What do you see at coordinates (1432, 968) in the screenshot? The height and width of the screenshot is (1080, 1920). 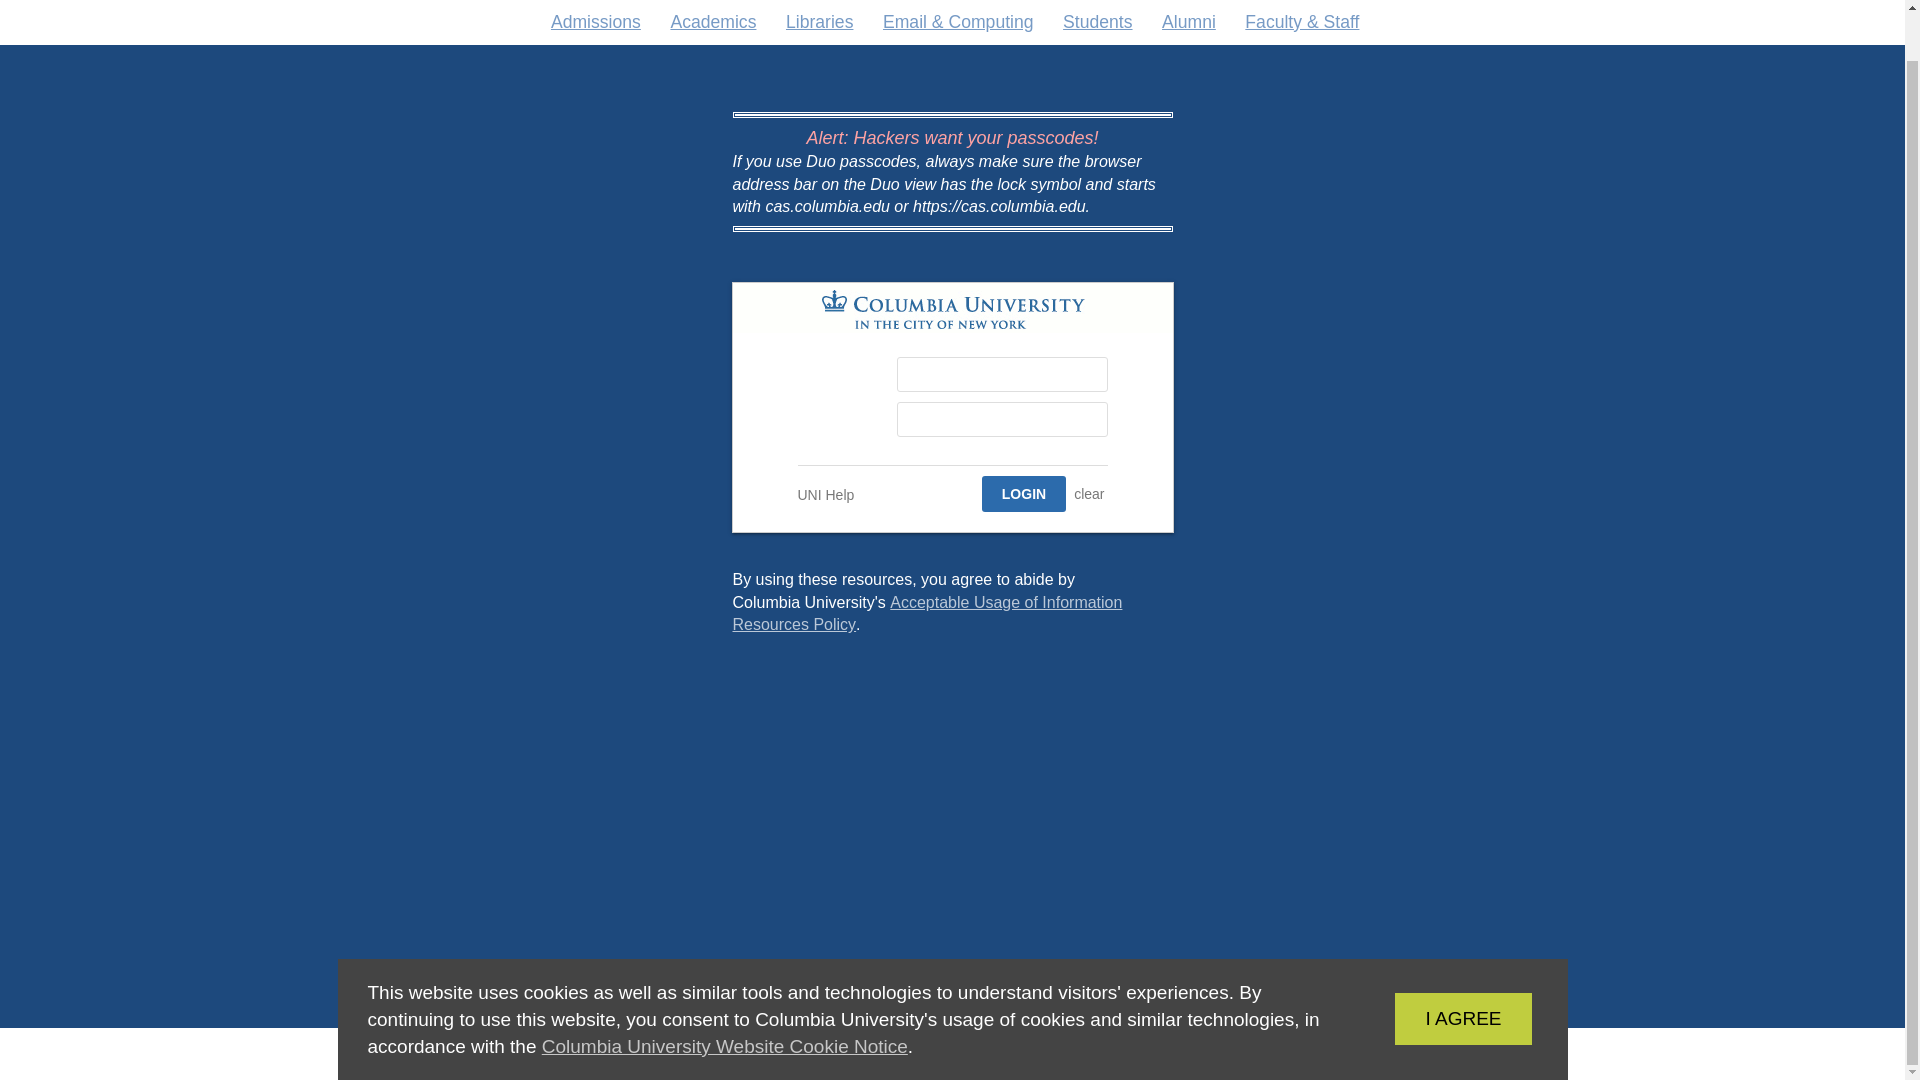 I see `CUIT Service Desk` at bounding box center [1432, 968].